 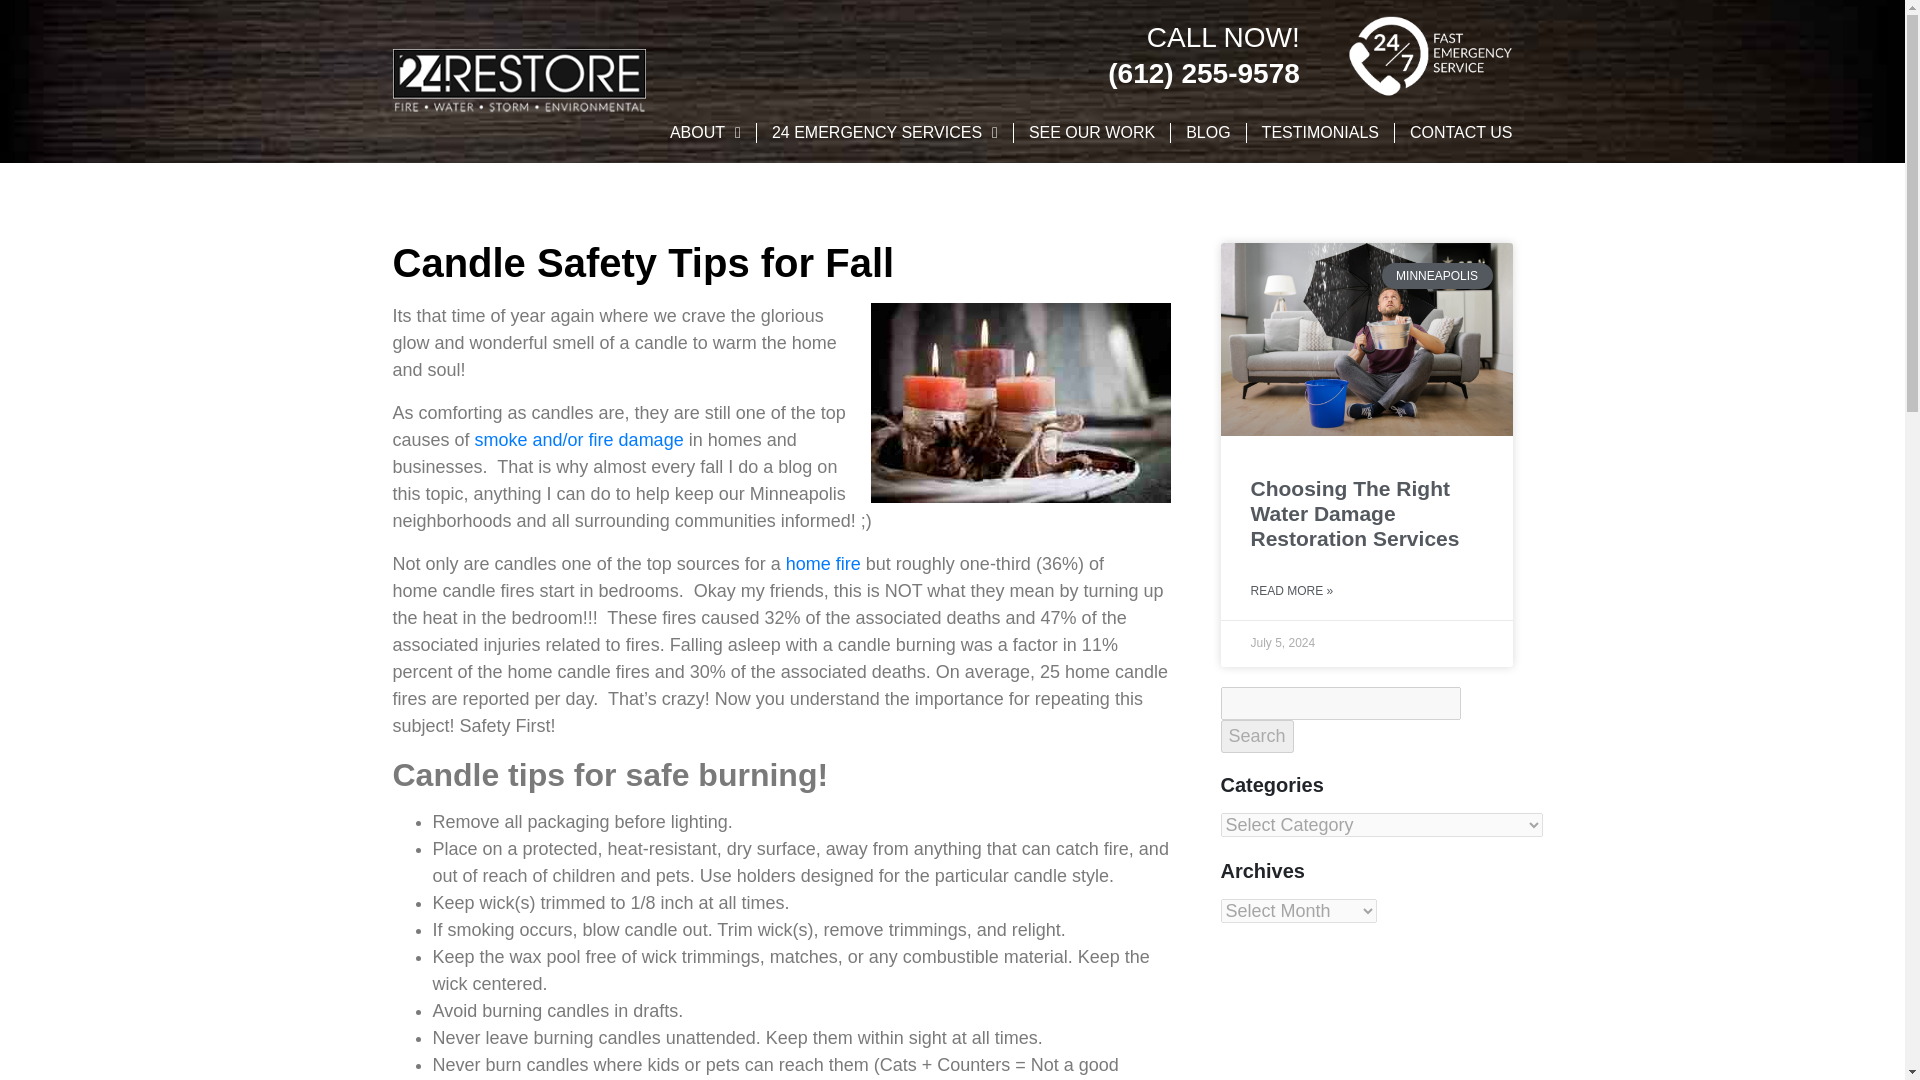 What do you see at coordinates (1460, 133) in the screenshot?
I see `CONTACT US` at bounding box center [1460, 133].